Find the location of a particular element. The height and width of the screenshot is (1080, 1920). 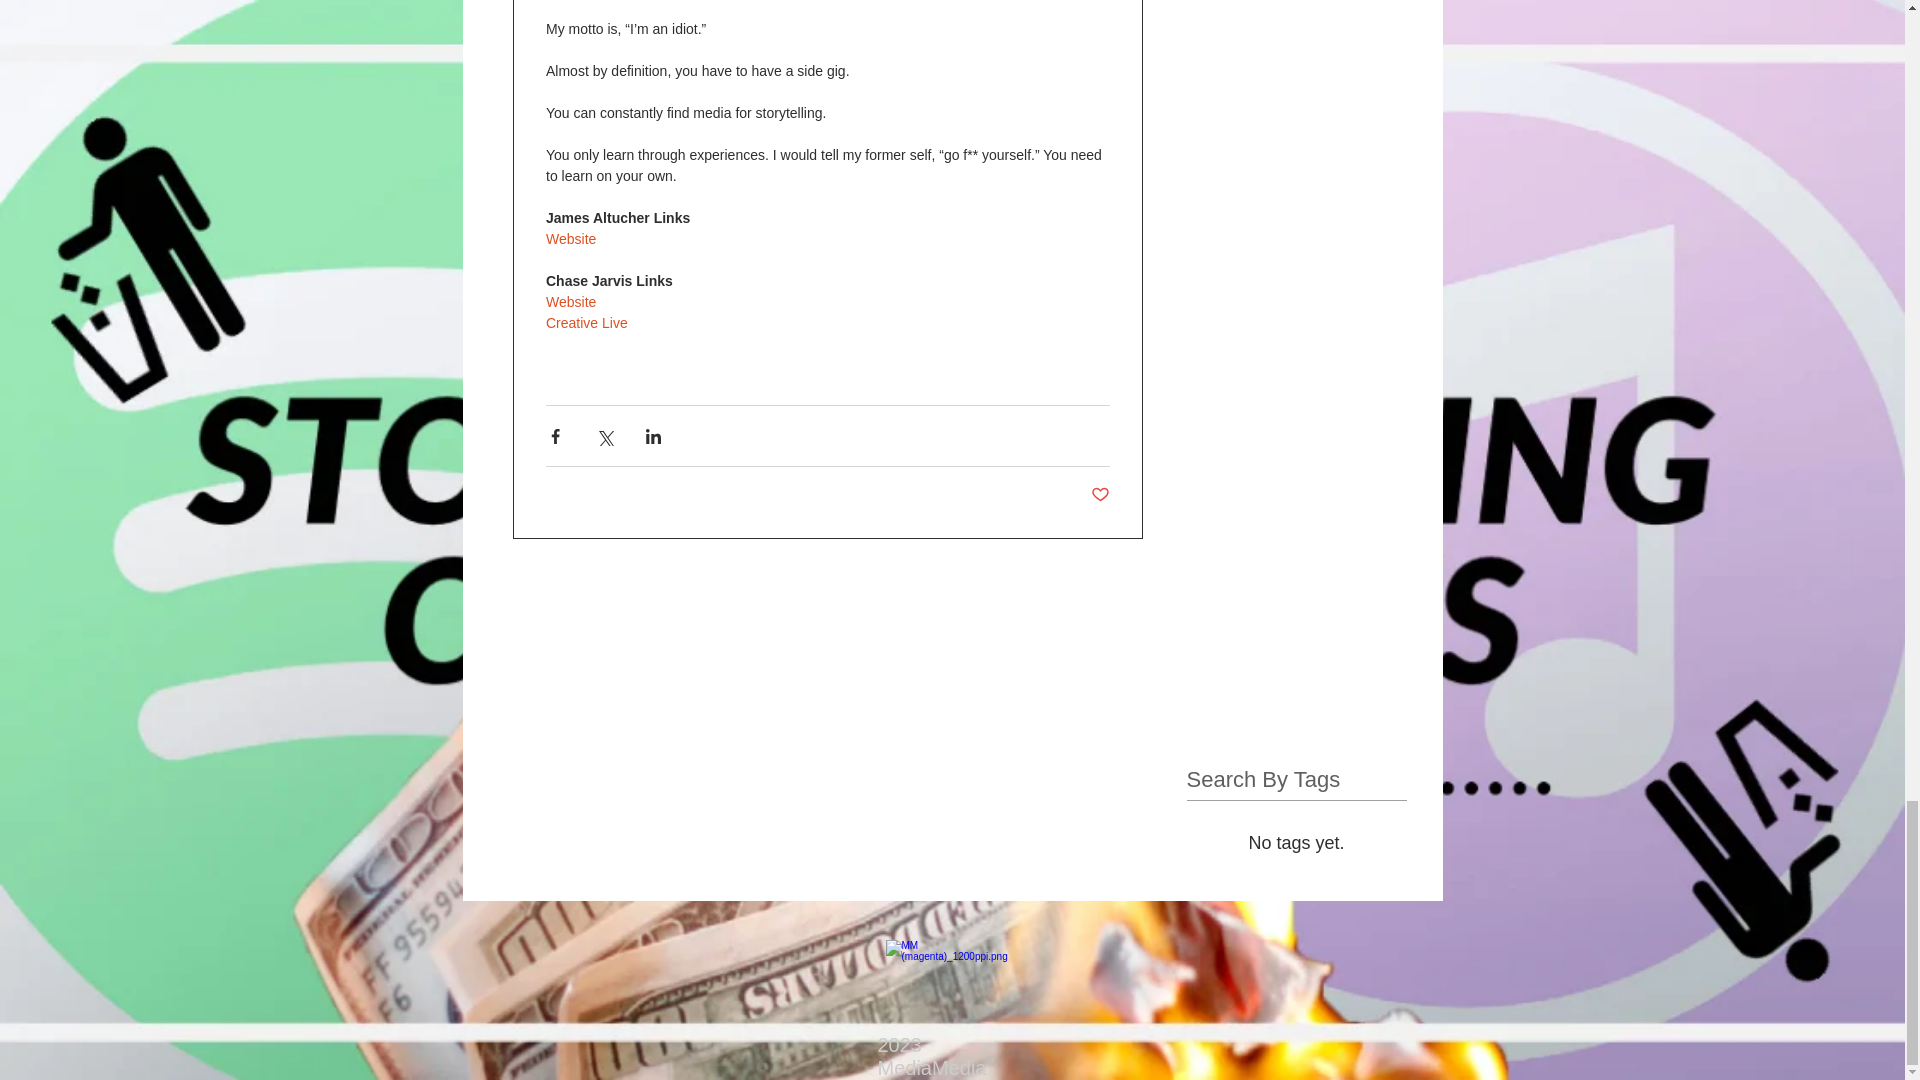

Website is located at coordinates (570, 239).